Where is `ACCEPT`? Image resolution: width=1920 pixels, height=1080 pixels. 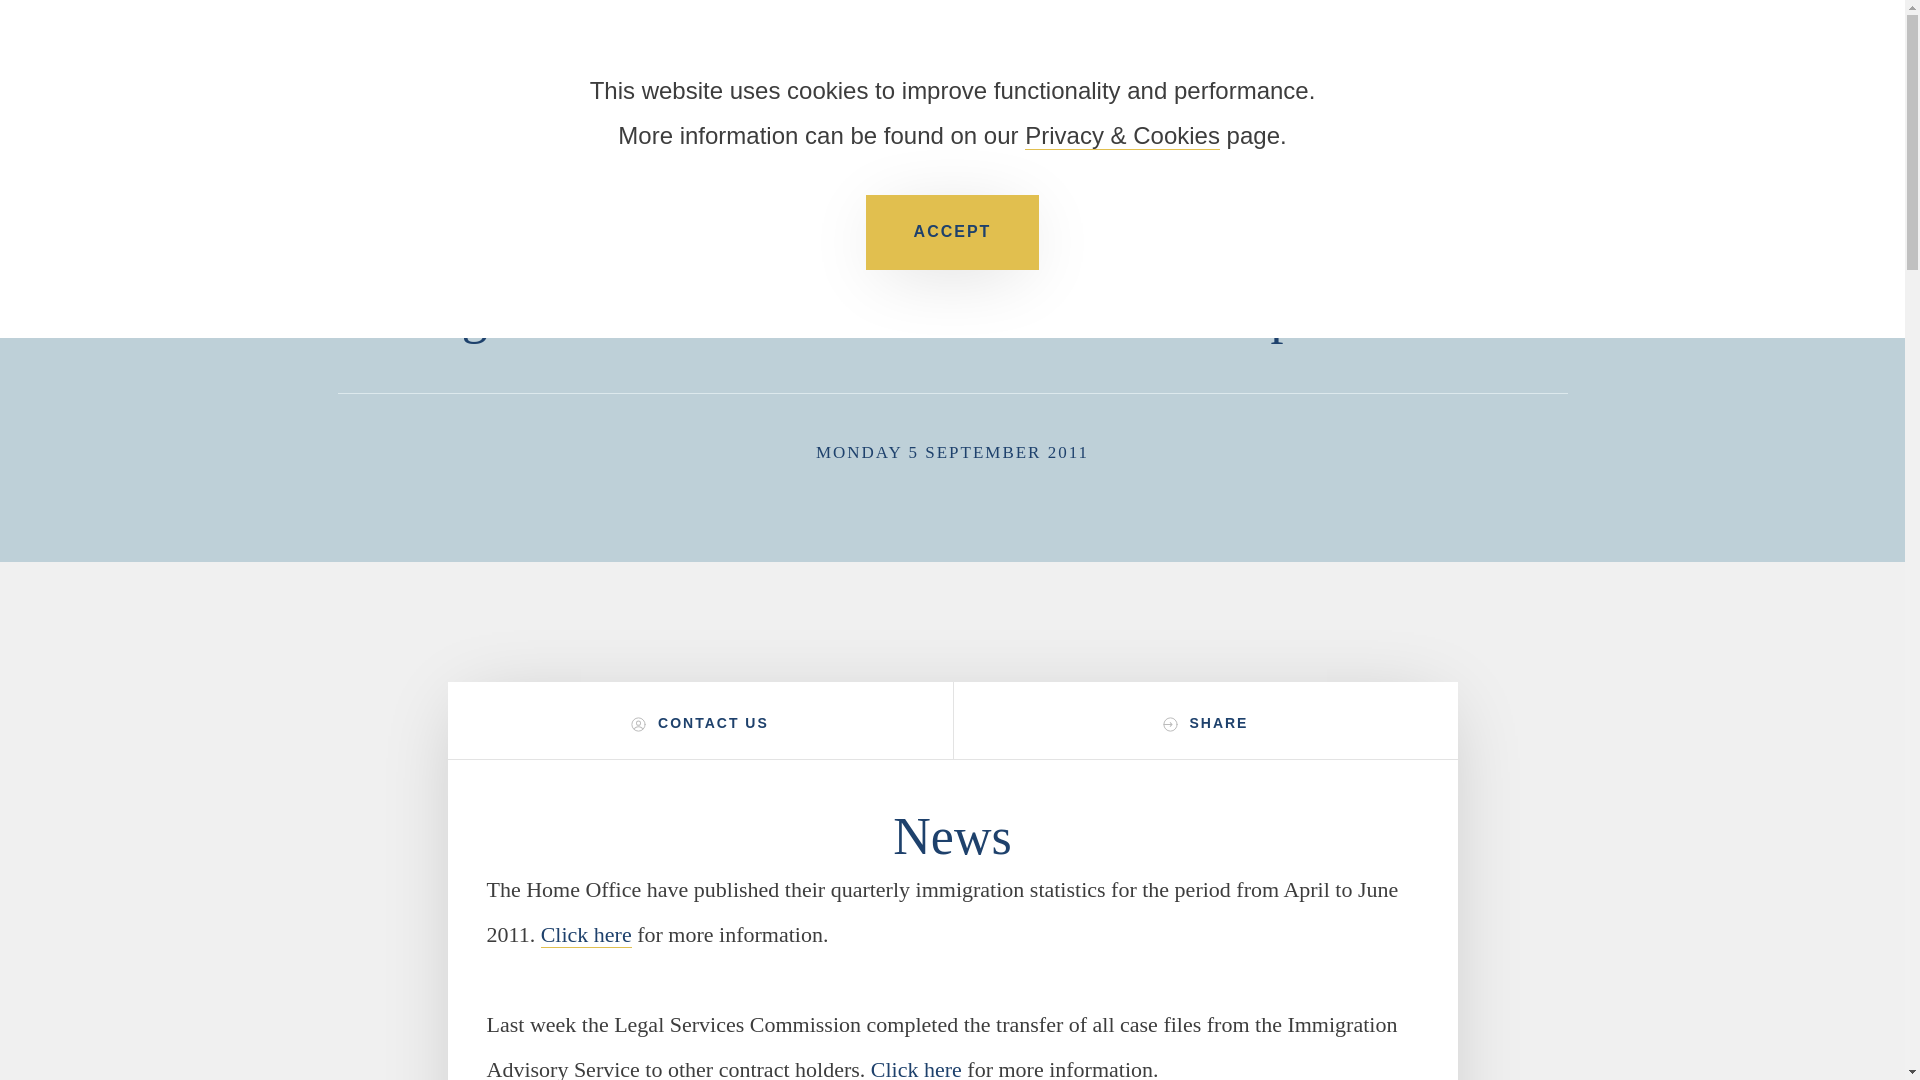 ACCEPT is located at coordinates (952, 232).